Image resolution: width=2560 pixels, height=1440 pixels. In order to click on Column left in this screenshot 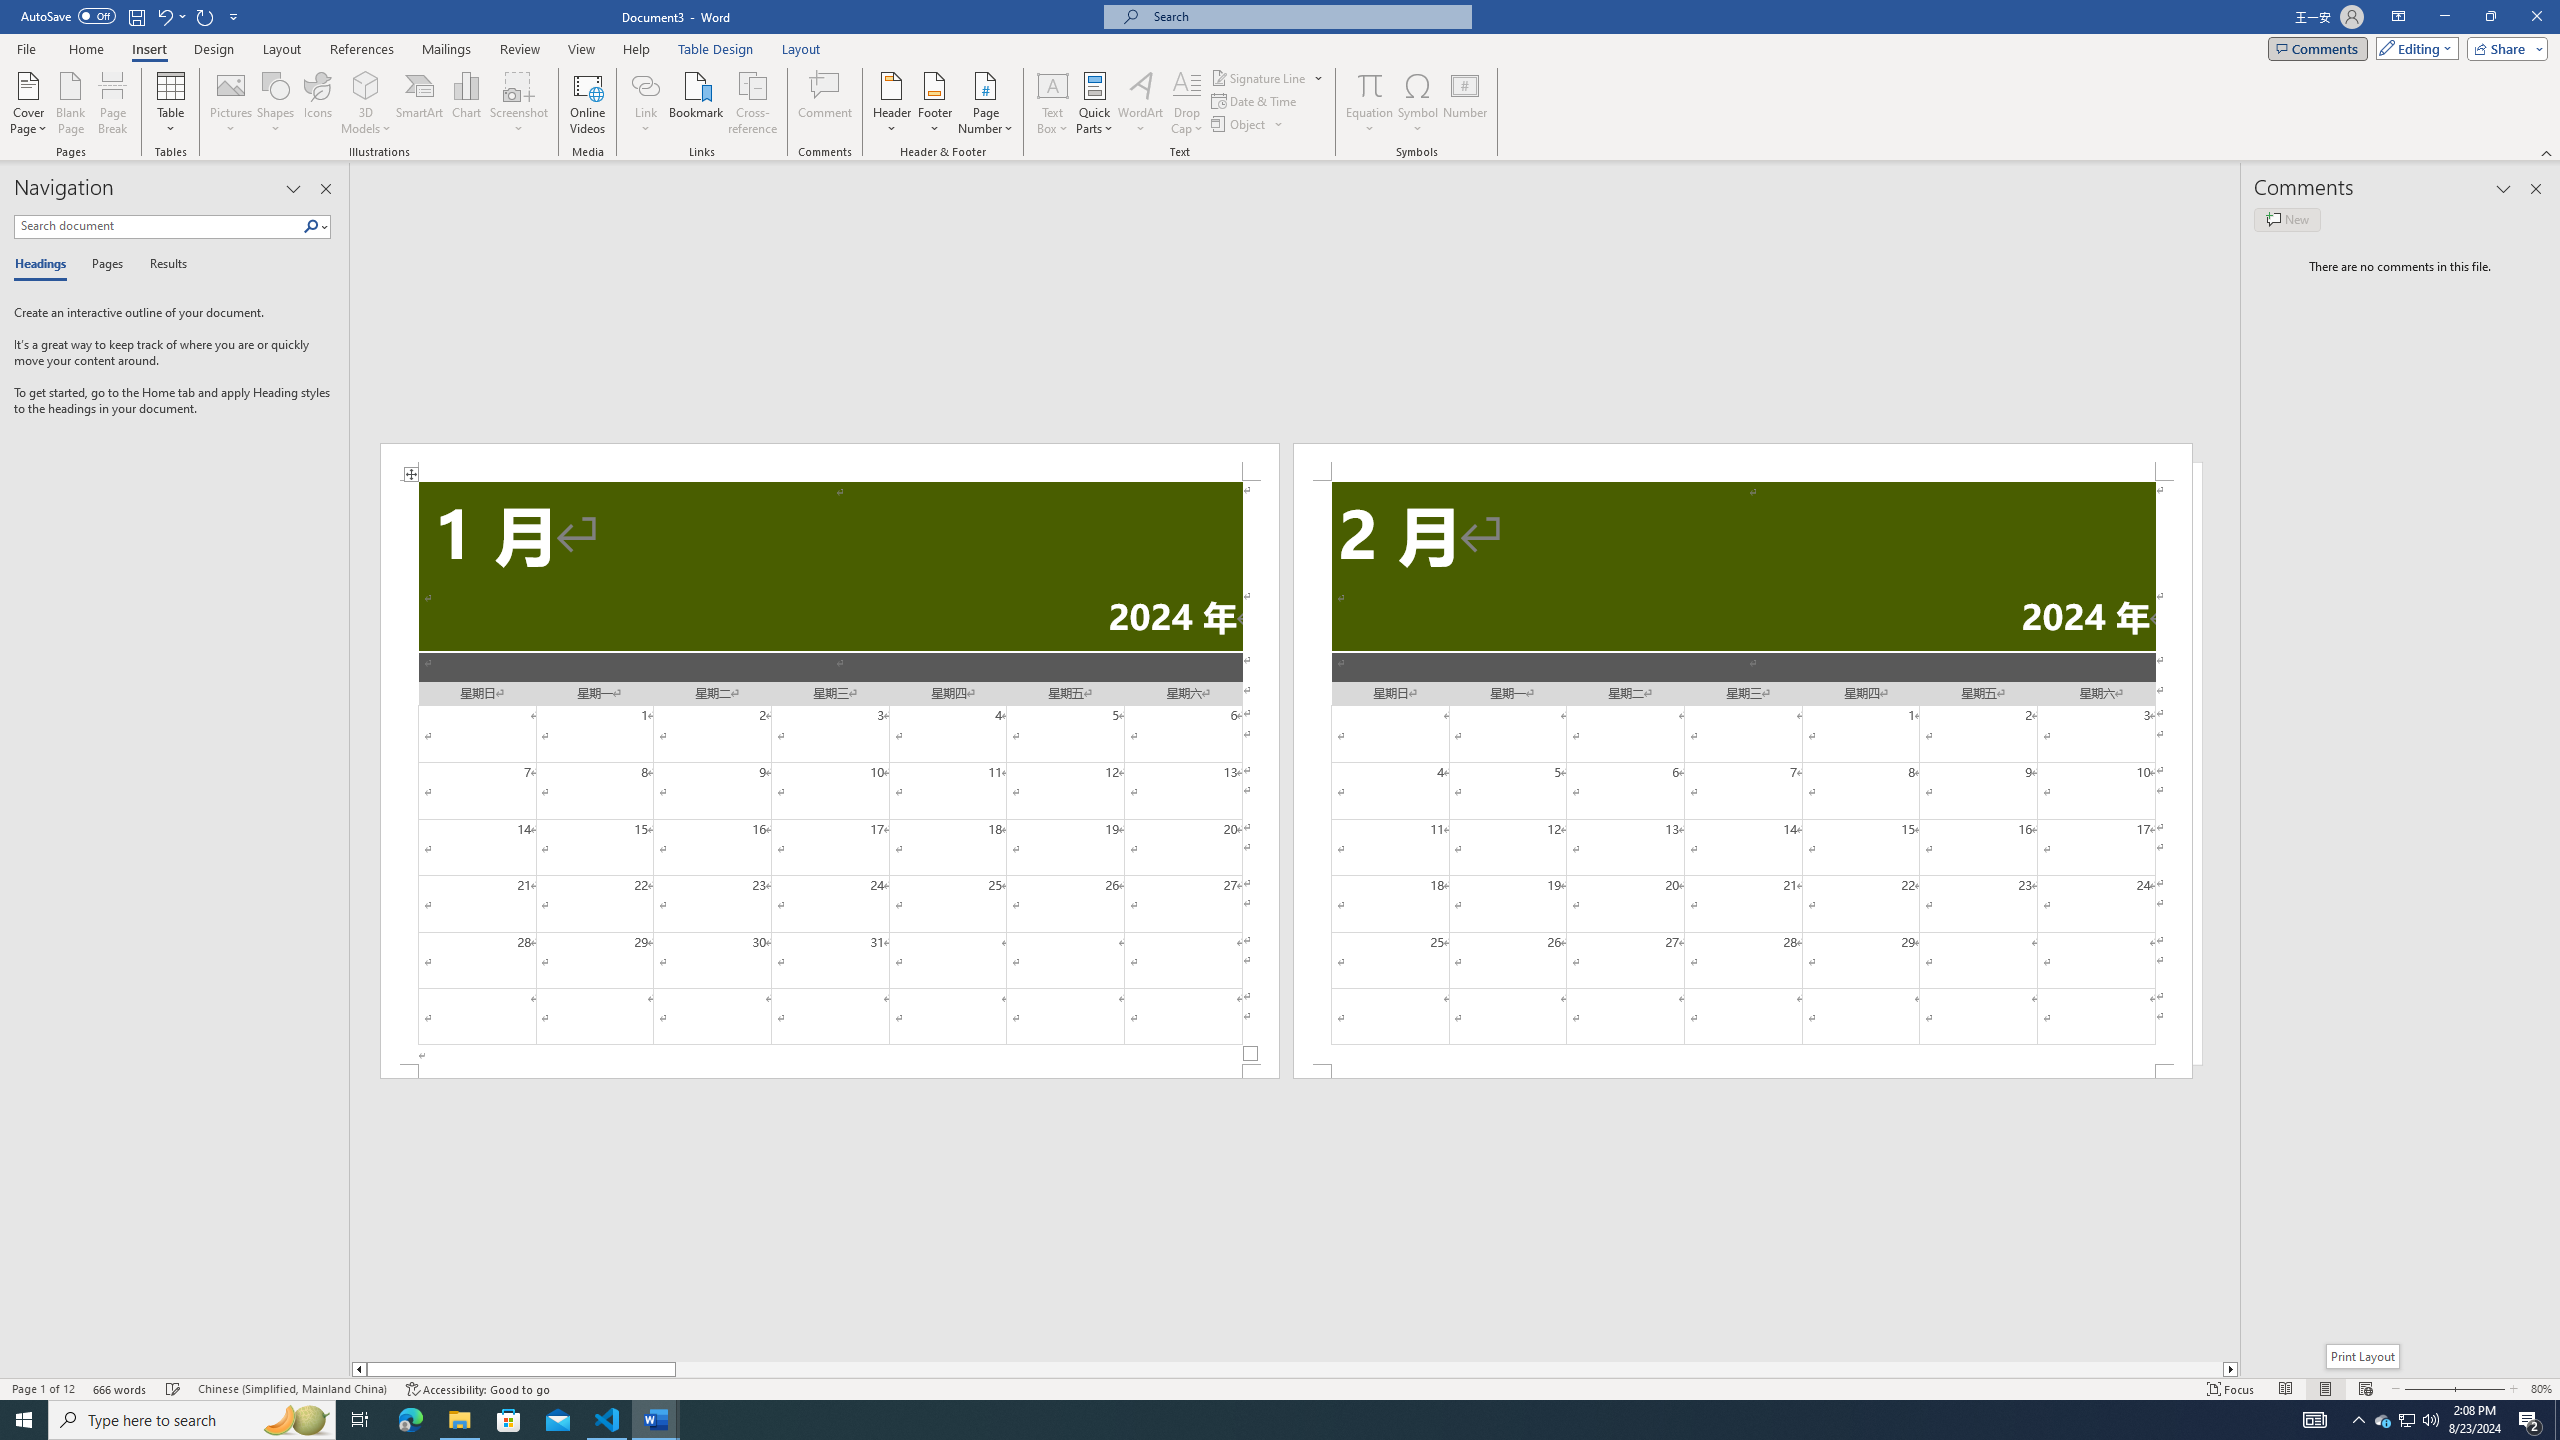, I will do `click(358, 1369)`.